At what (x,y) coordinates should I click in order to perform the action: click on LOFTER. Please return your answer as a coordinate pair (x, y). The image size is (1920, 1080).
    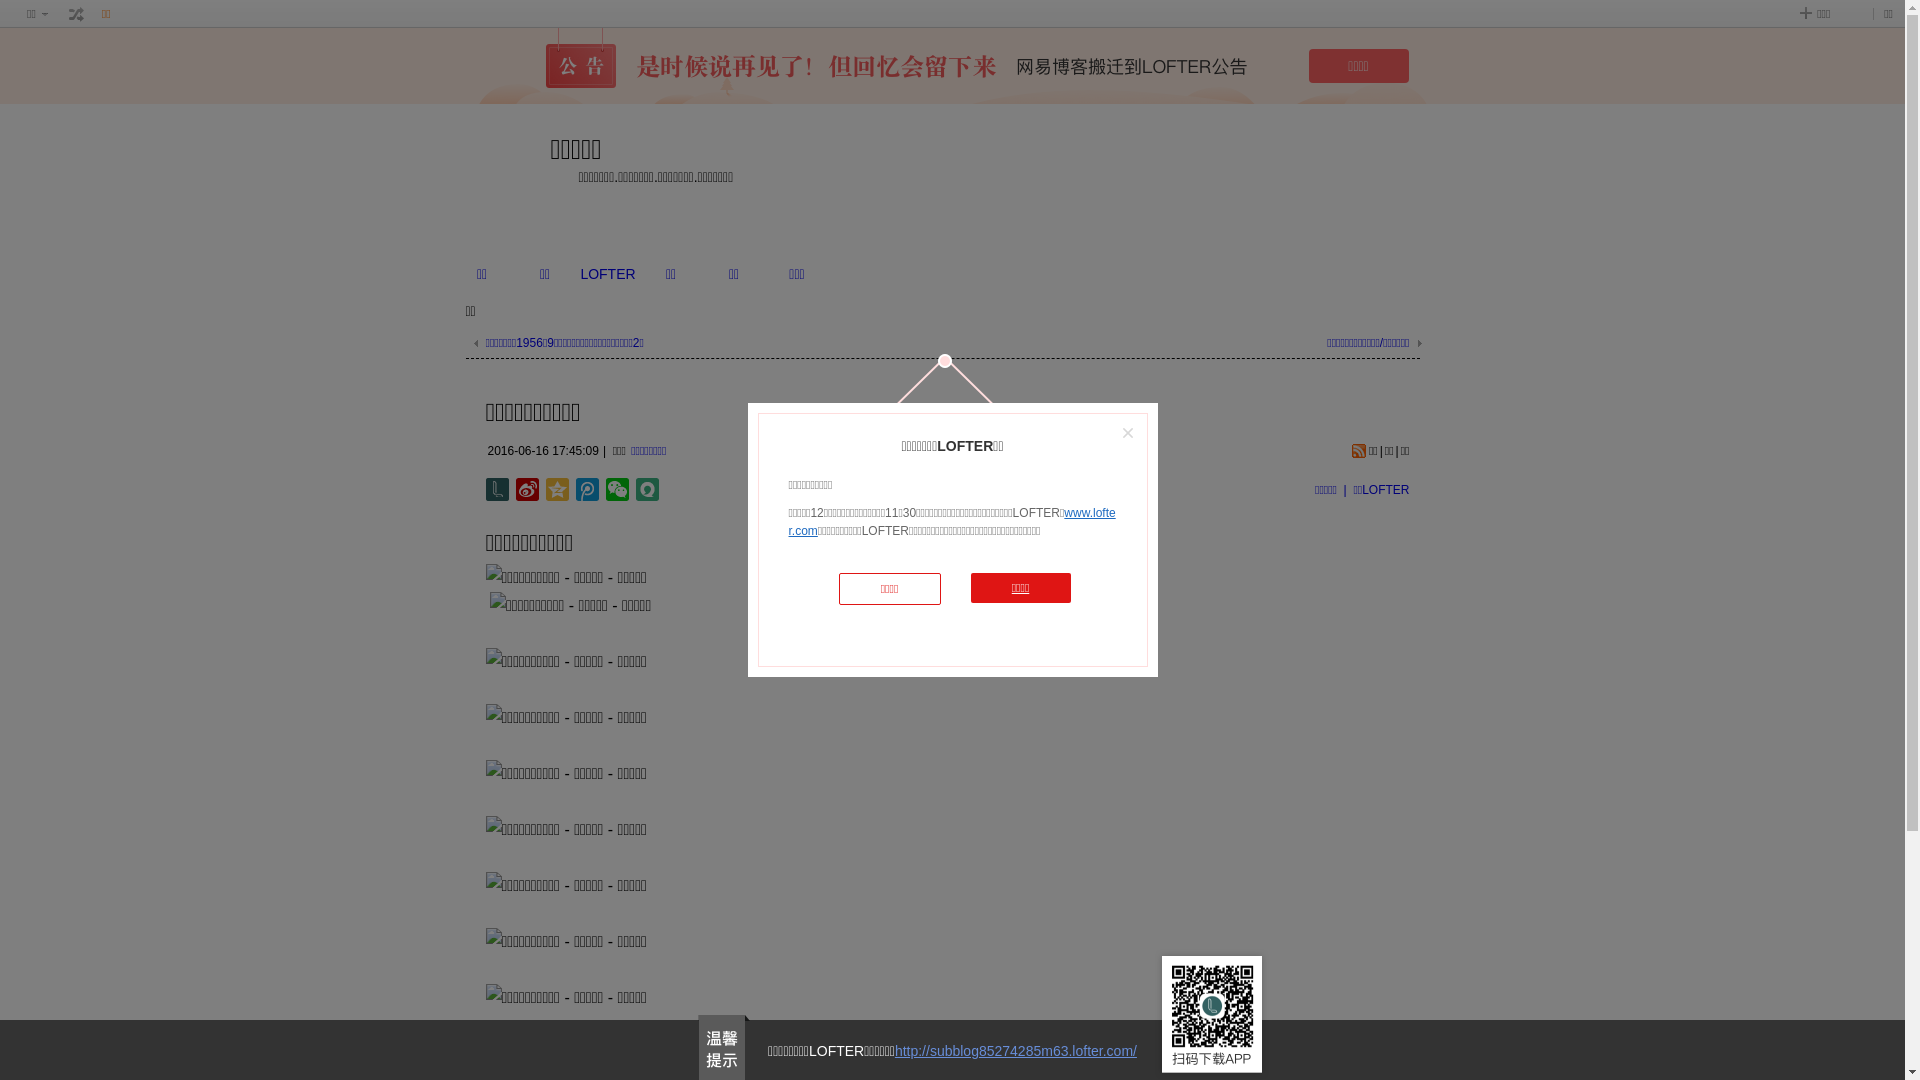
    Looking at the image, I should click on (608, 274).